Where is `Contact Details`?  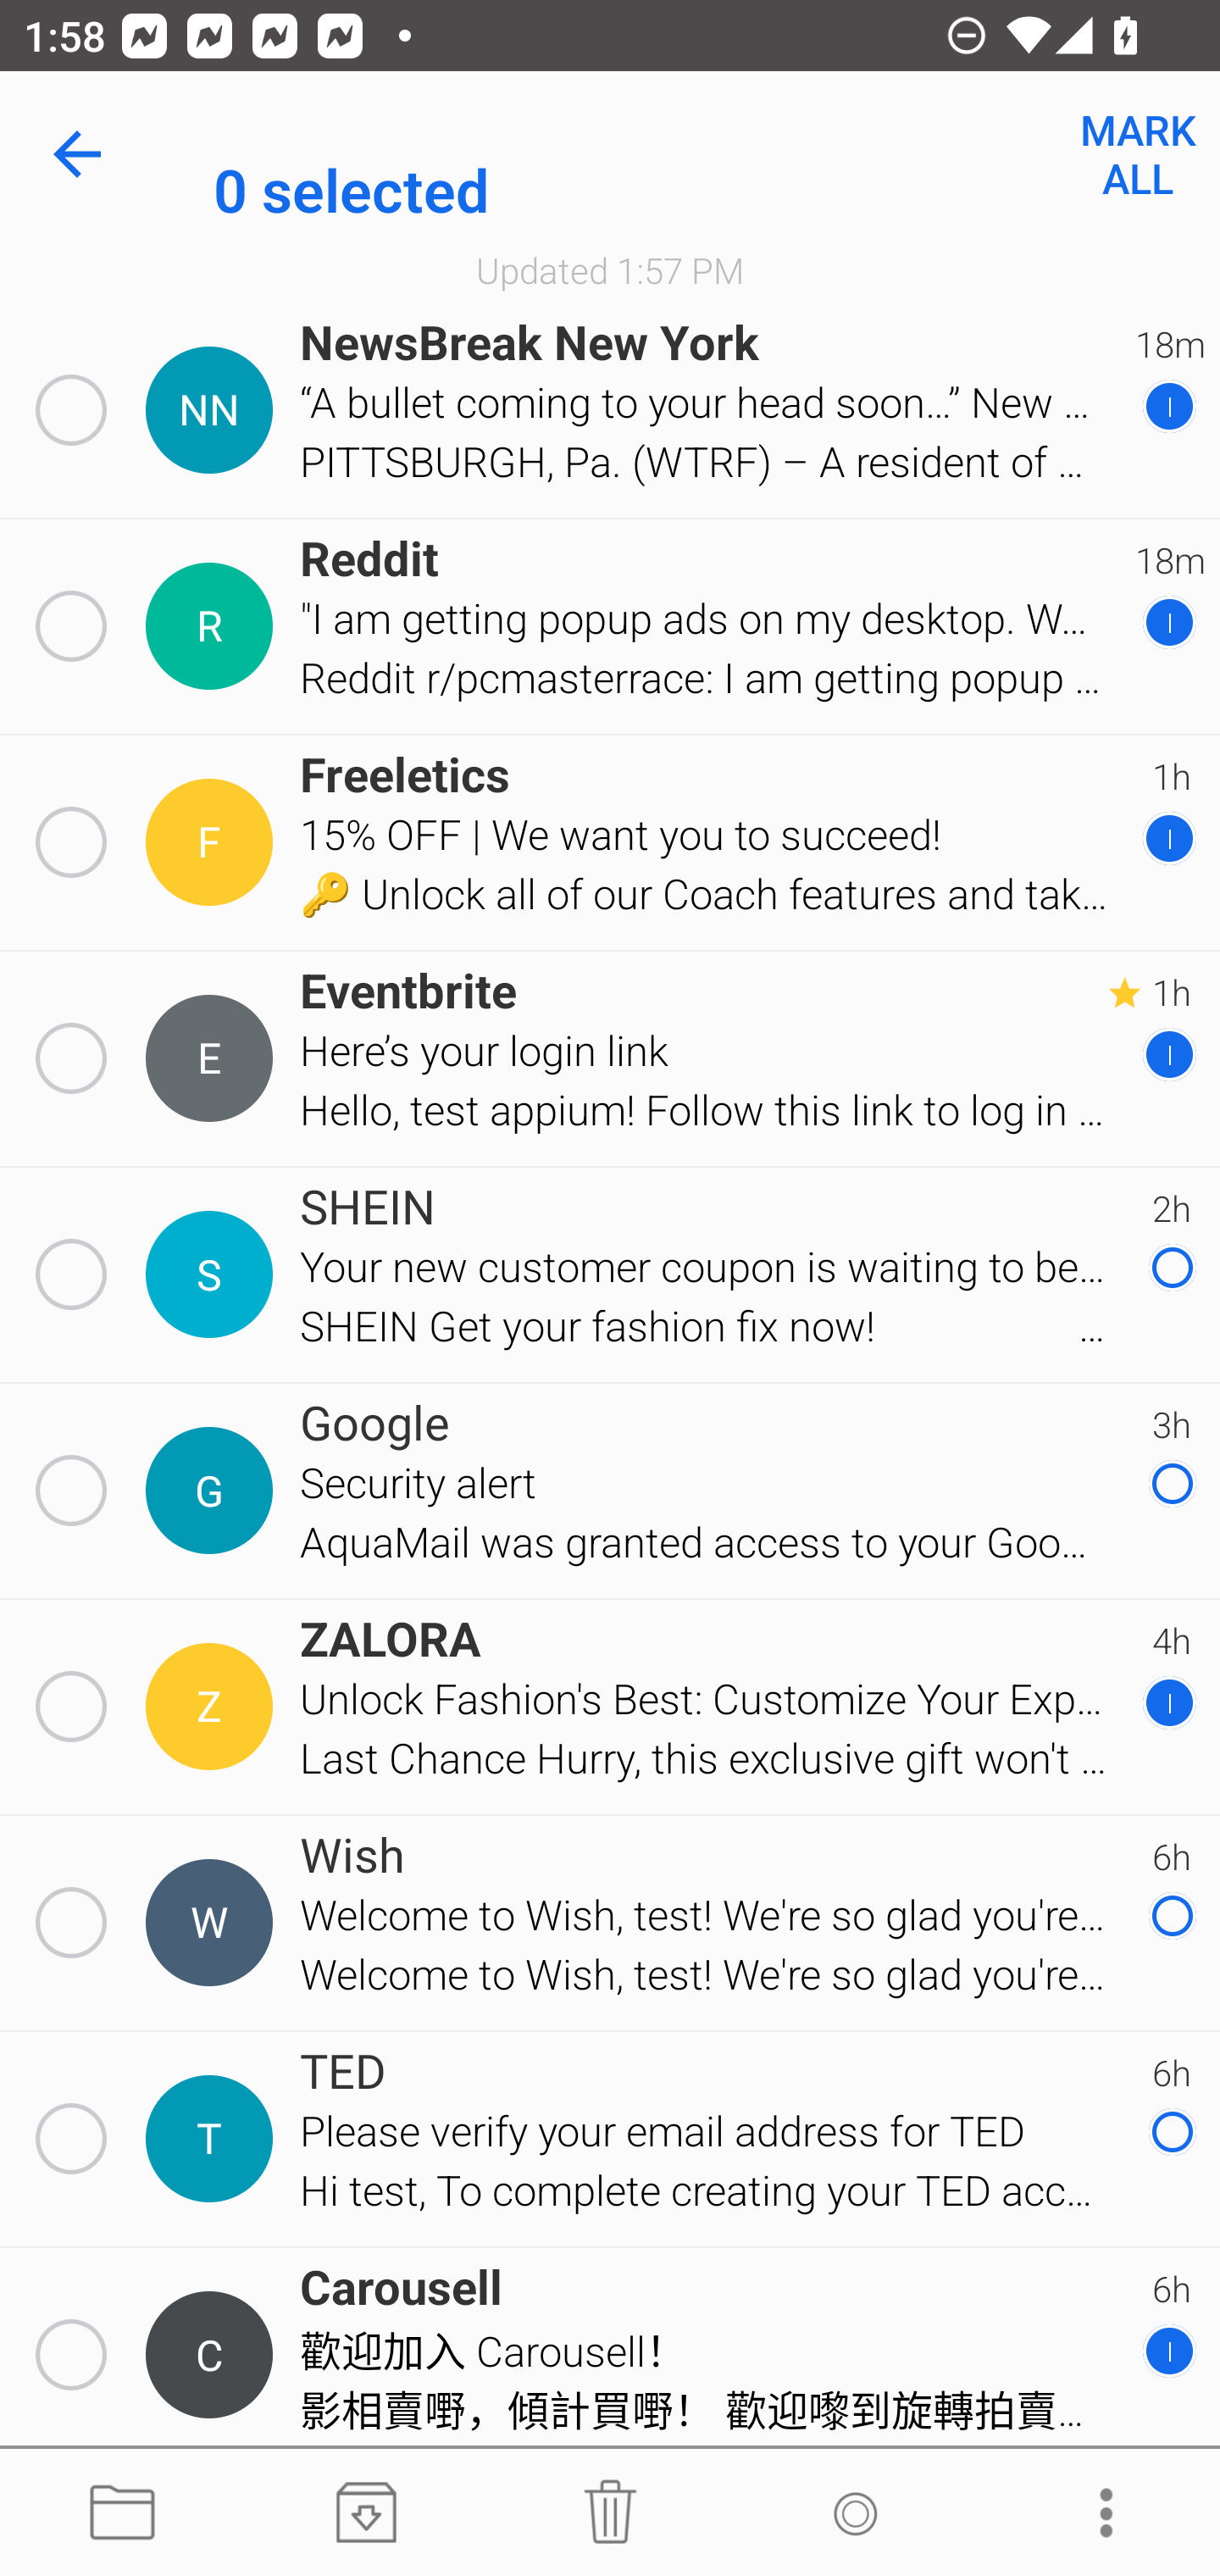
Contact Details is located at coordinates (213, 2356).